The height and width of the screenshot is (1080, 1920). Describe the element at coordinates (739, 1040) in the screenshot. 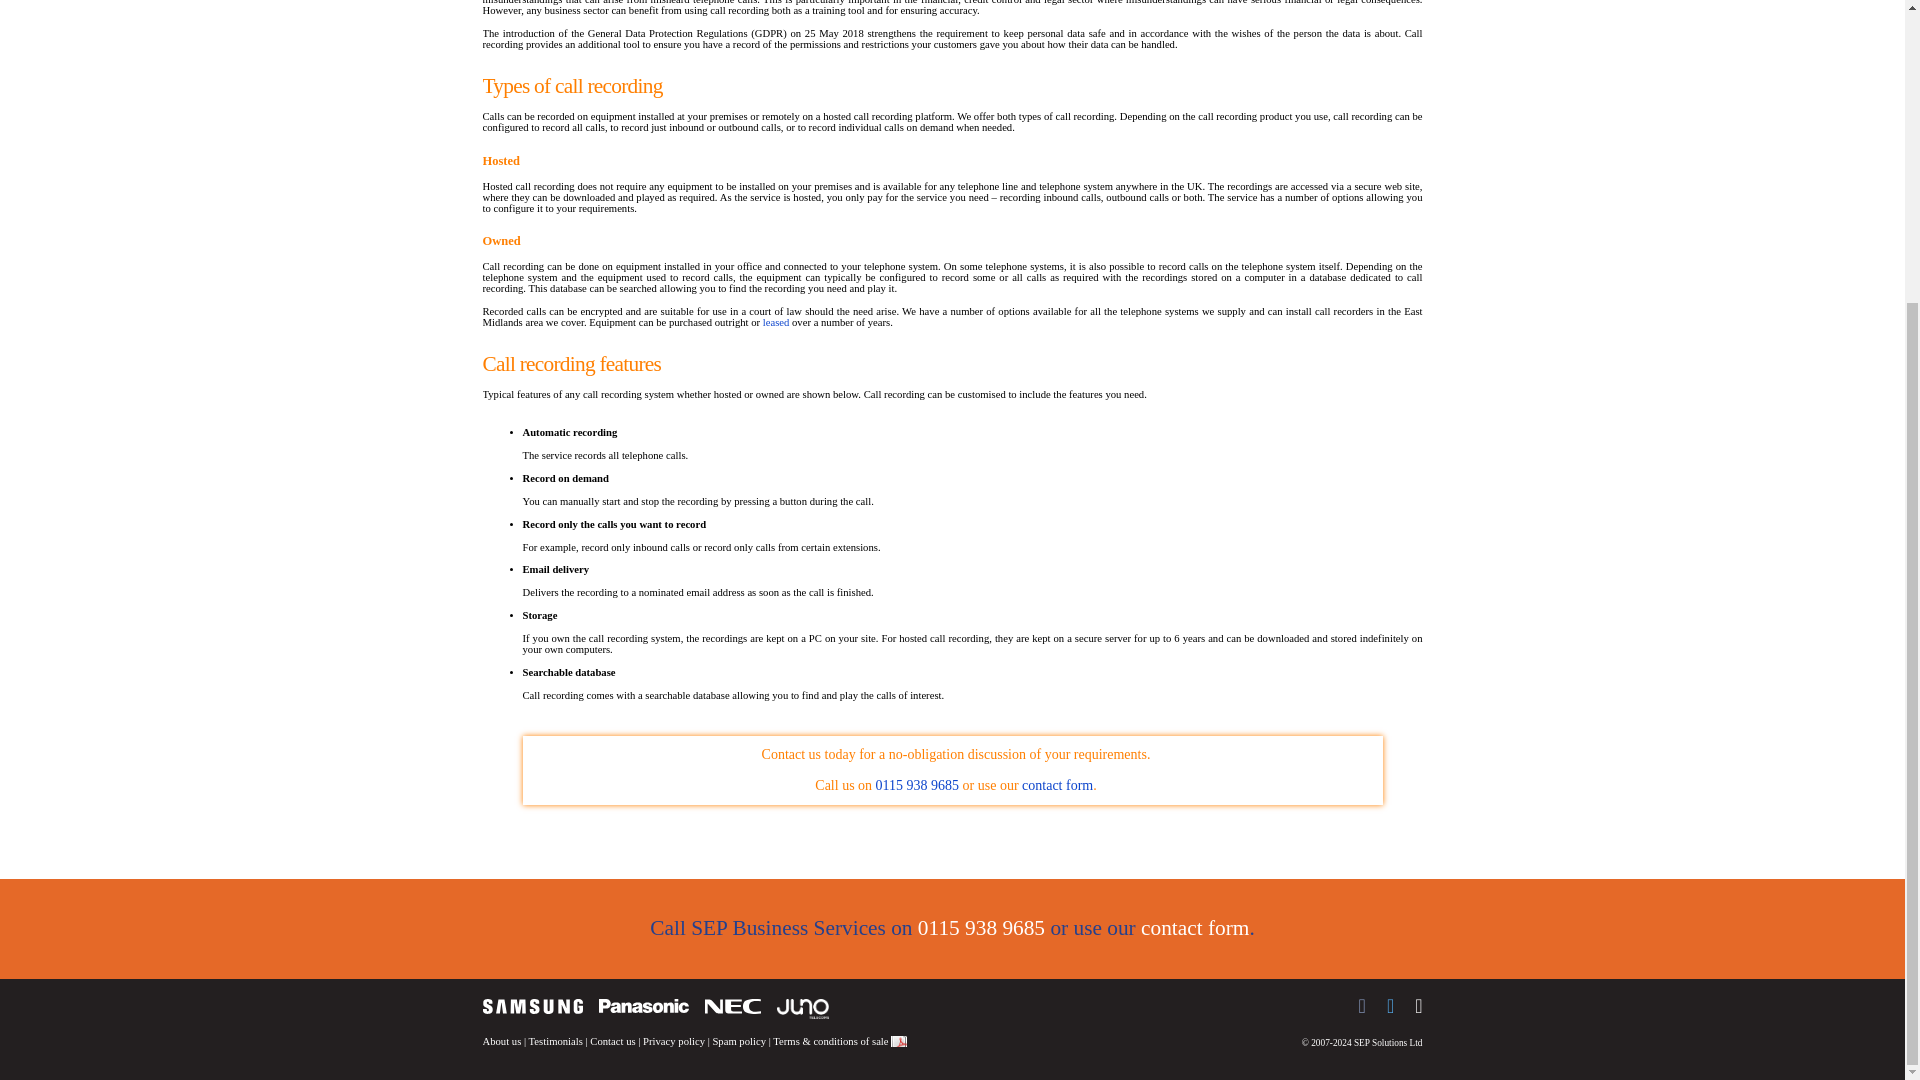

I see `Spam policy` at that location.